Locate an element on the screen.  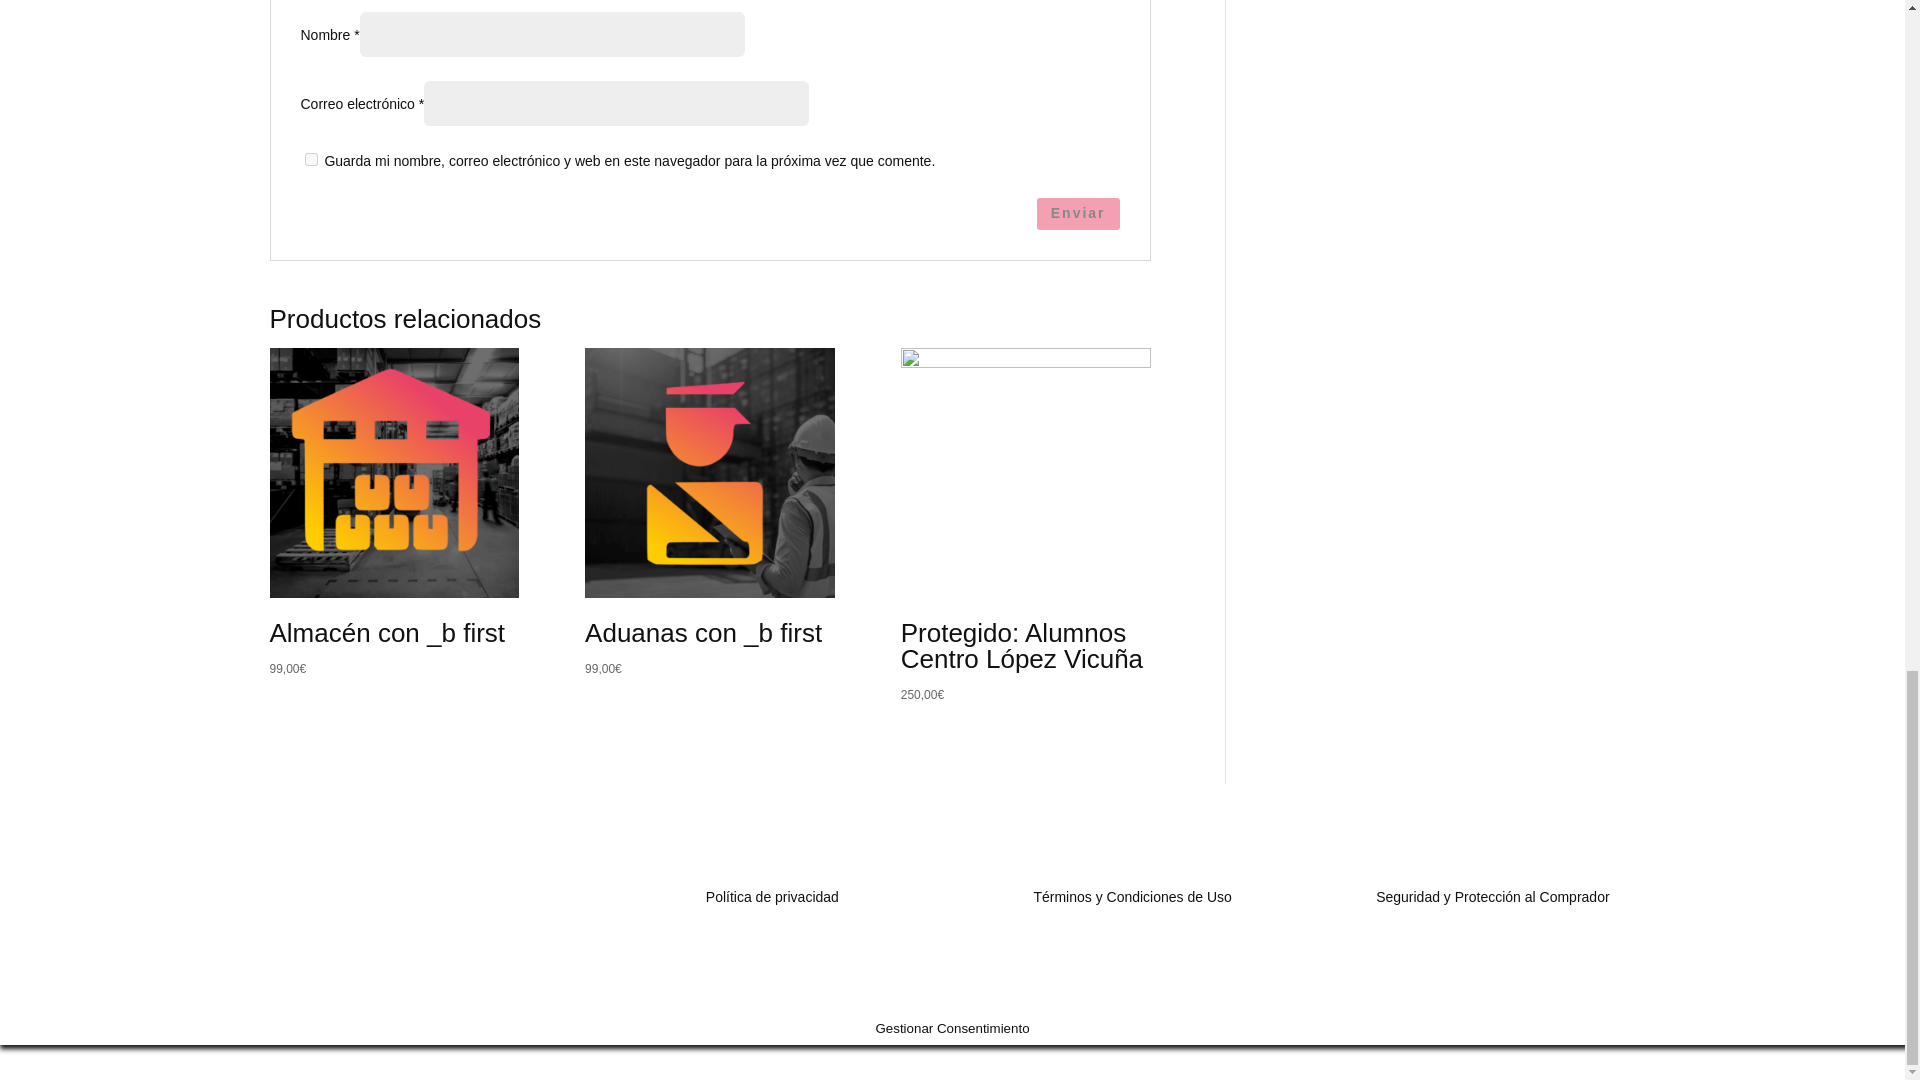
Enviar is located at coordinates (1078, 214).